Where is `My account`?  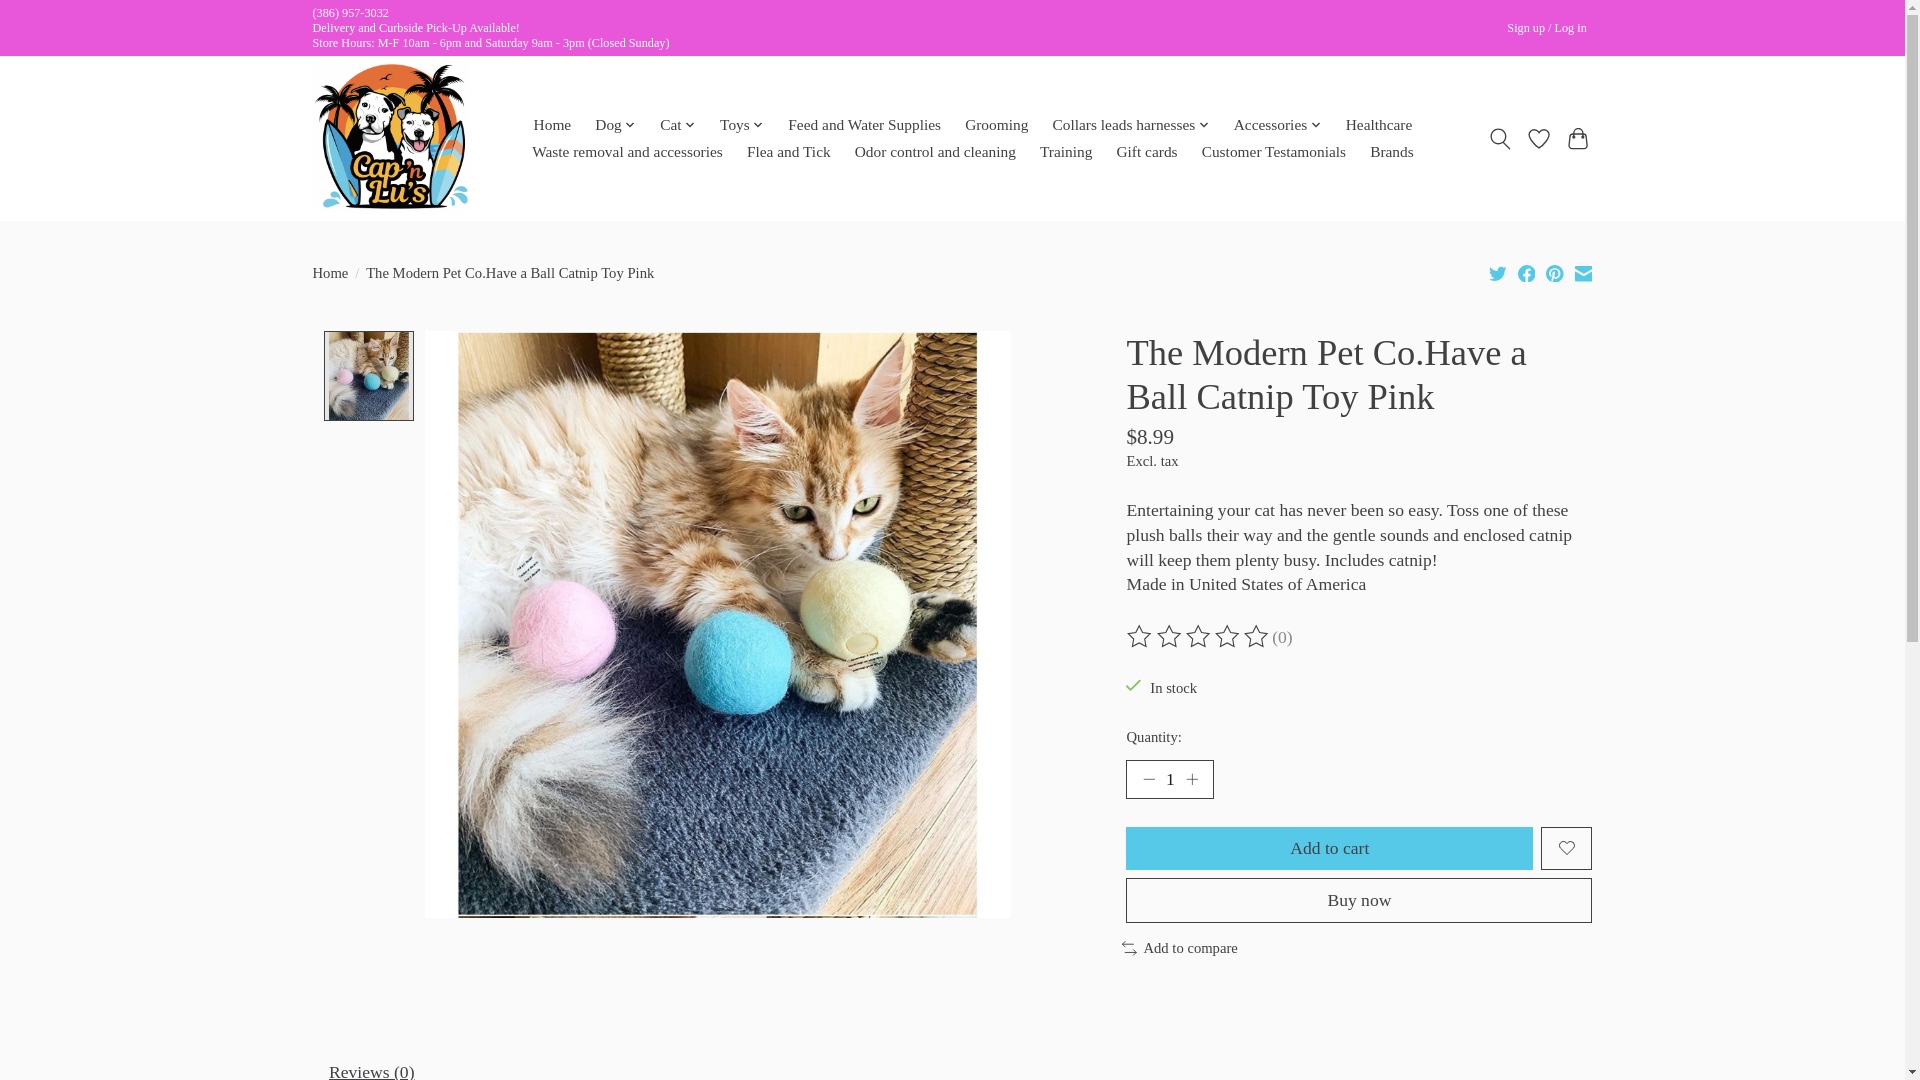
My account is located at coordinates (1547, 28).